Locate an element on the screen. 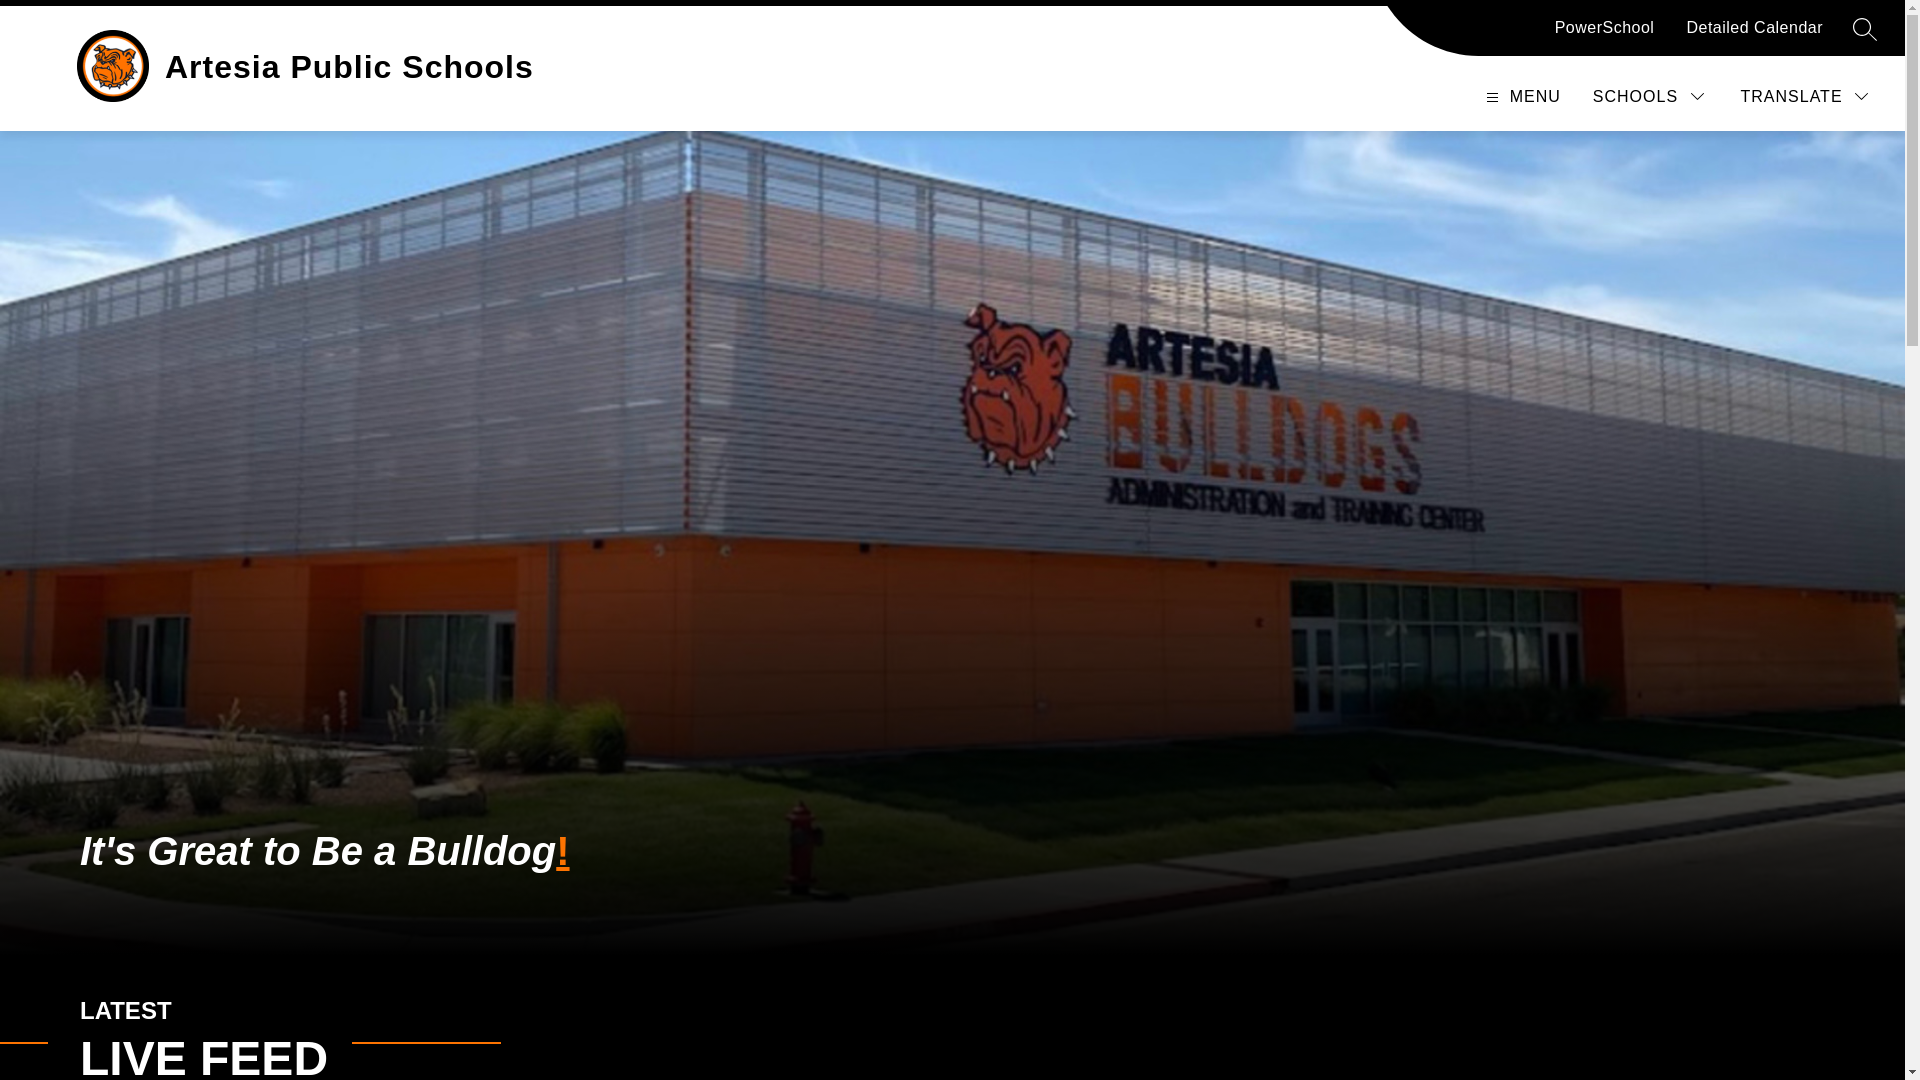  Detailed Calendar is located at coordinates (1754, 36).